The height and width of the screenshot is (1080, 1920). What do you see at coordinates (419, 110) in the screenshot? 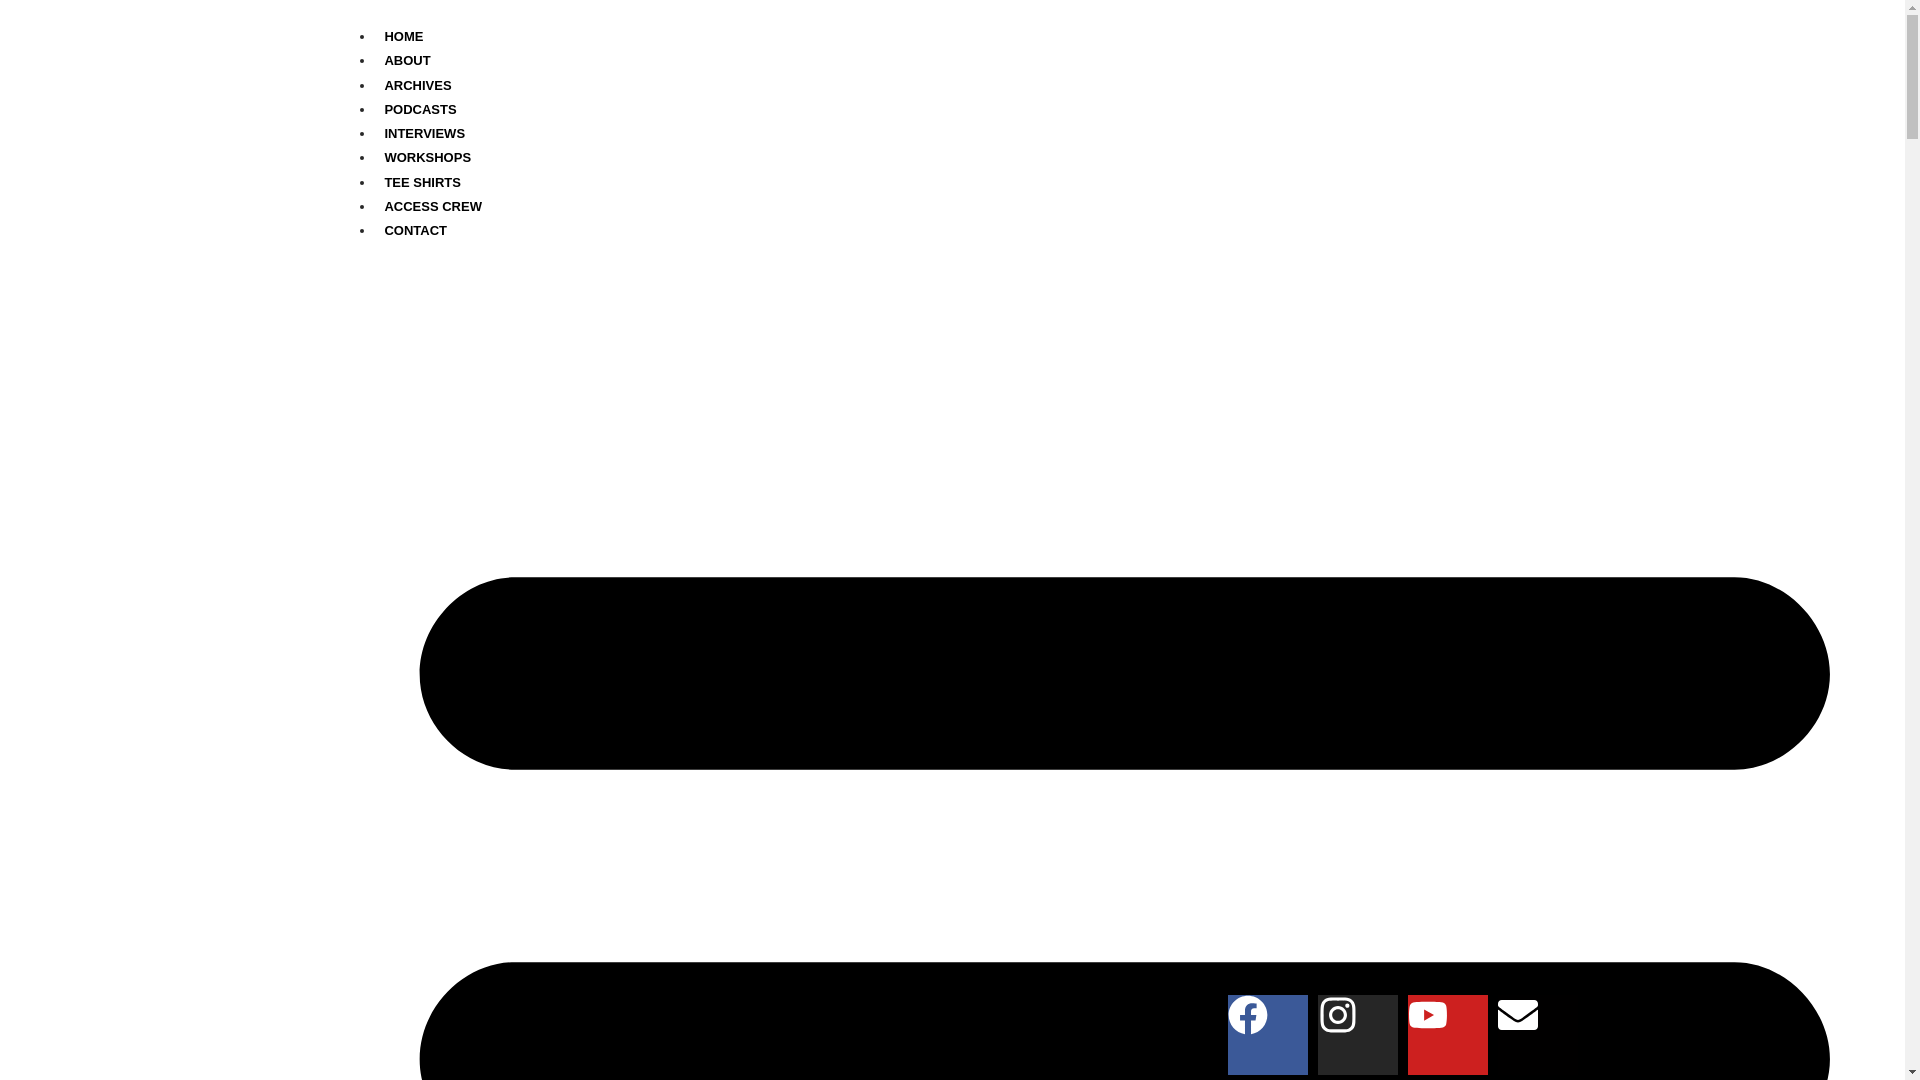
I see `PODCASTS` at bounding box center [419, 110].